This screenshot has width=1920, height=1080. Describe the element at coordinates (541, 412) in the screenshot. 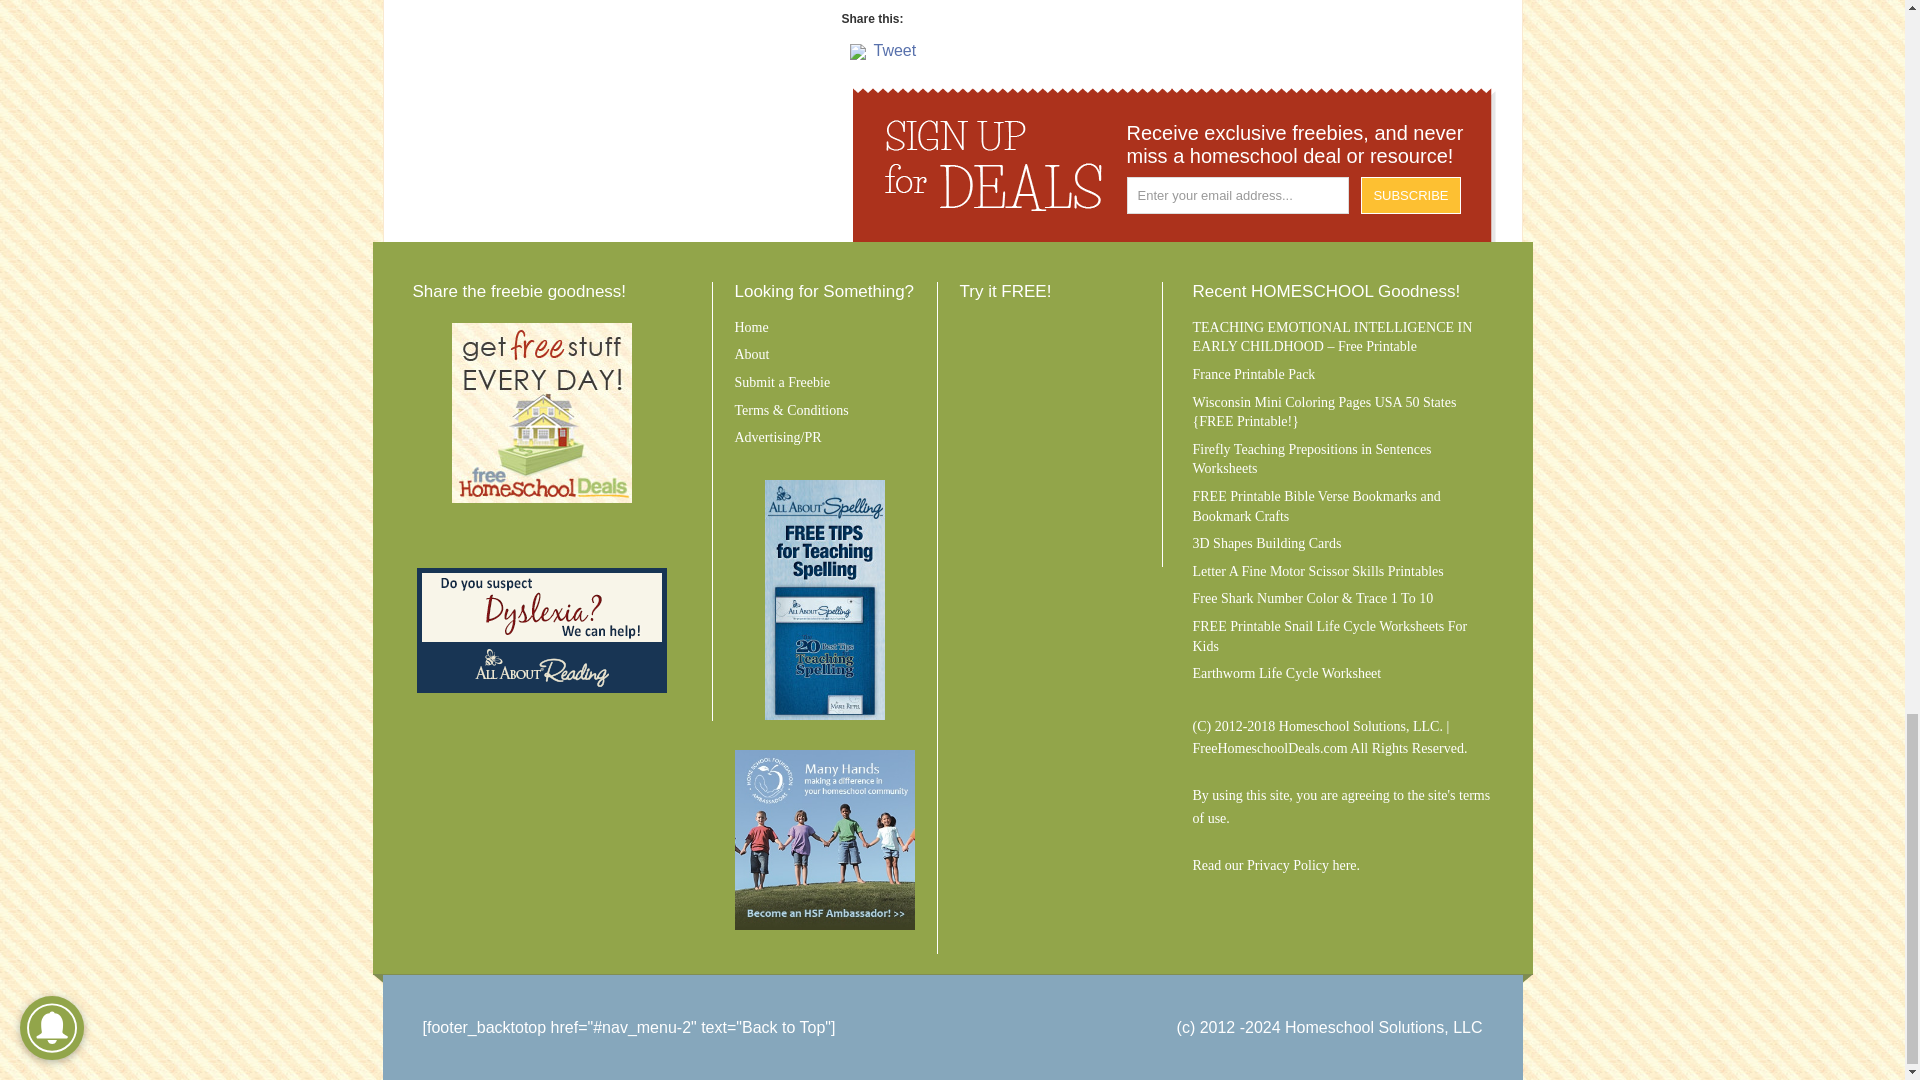

I see `Free Homeschool Deals` at that location.